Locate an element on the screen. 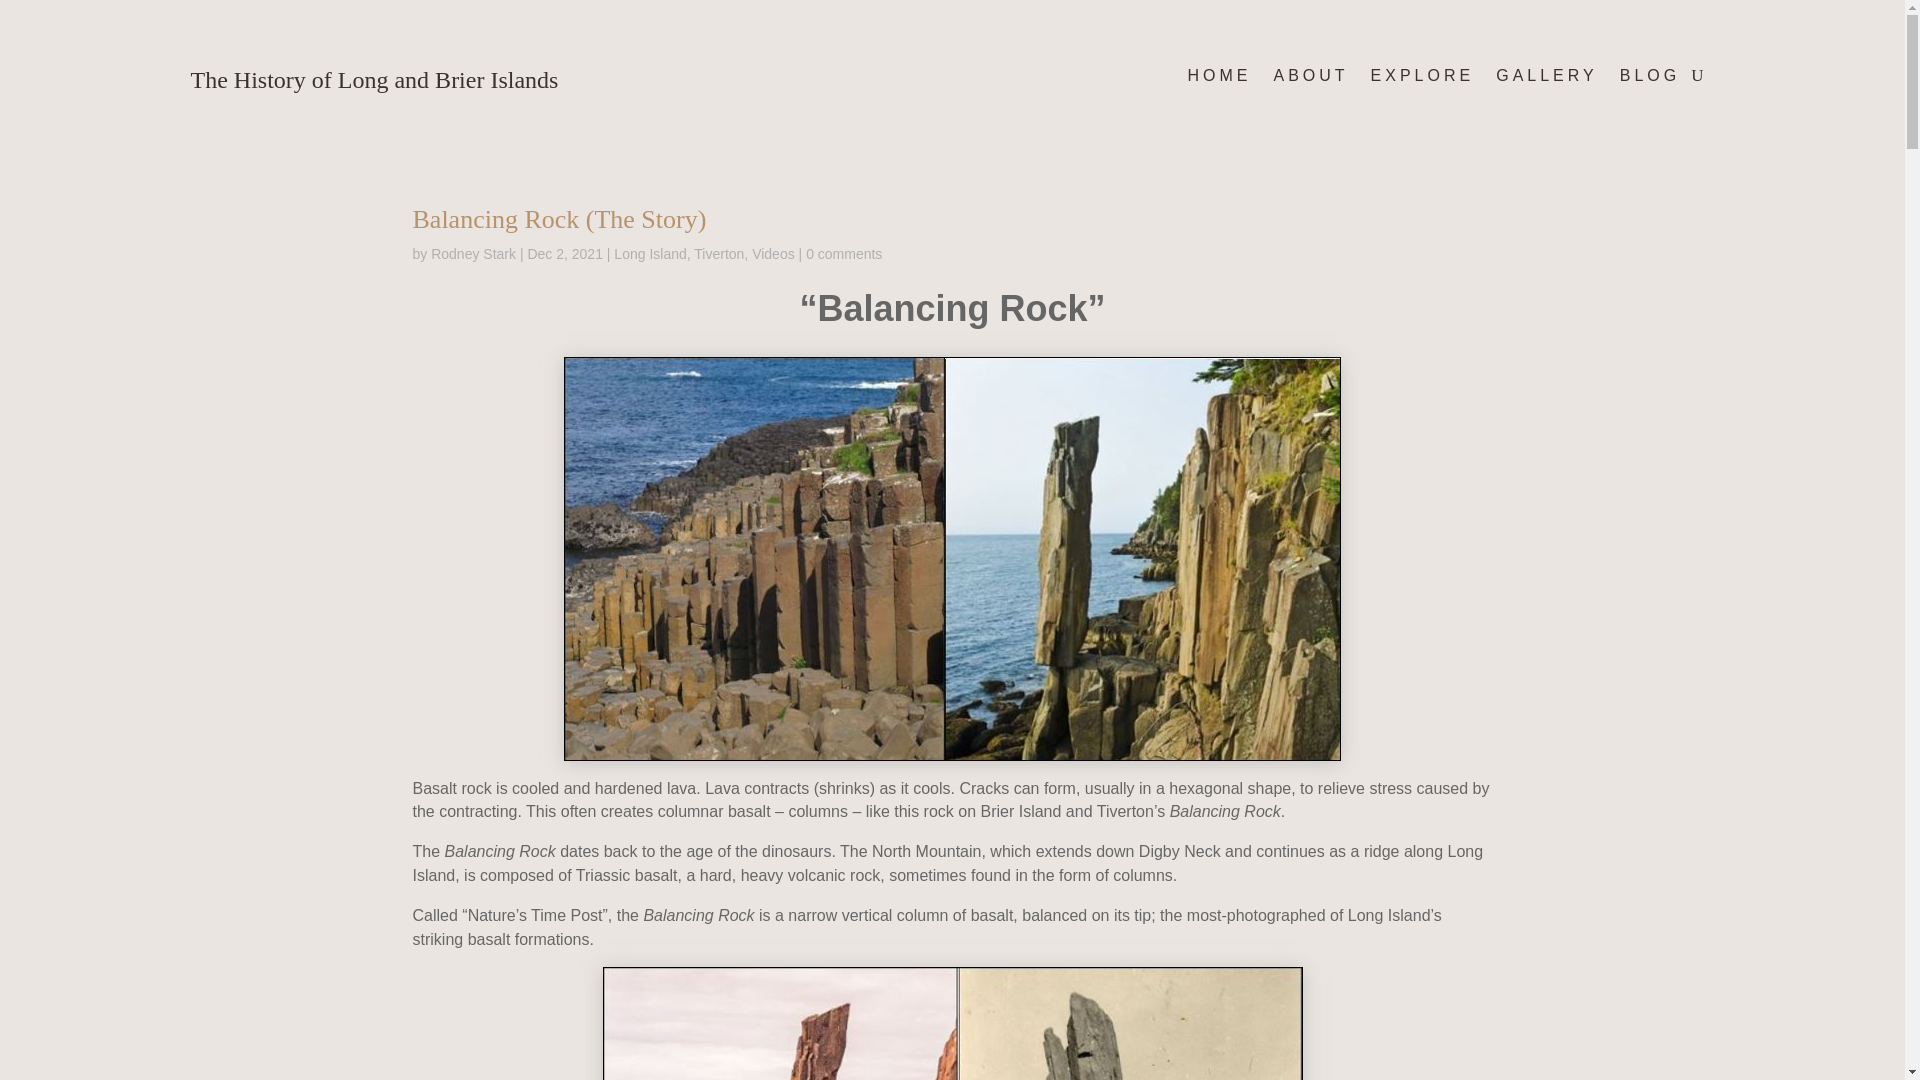 The height and width of the screenshot is (1080, 1920). Videos is located at coordinates (773, 254).